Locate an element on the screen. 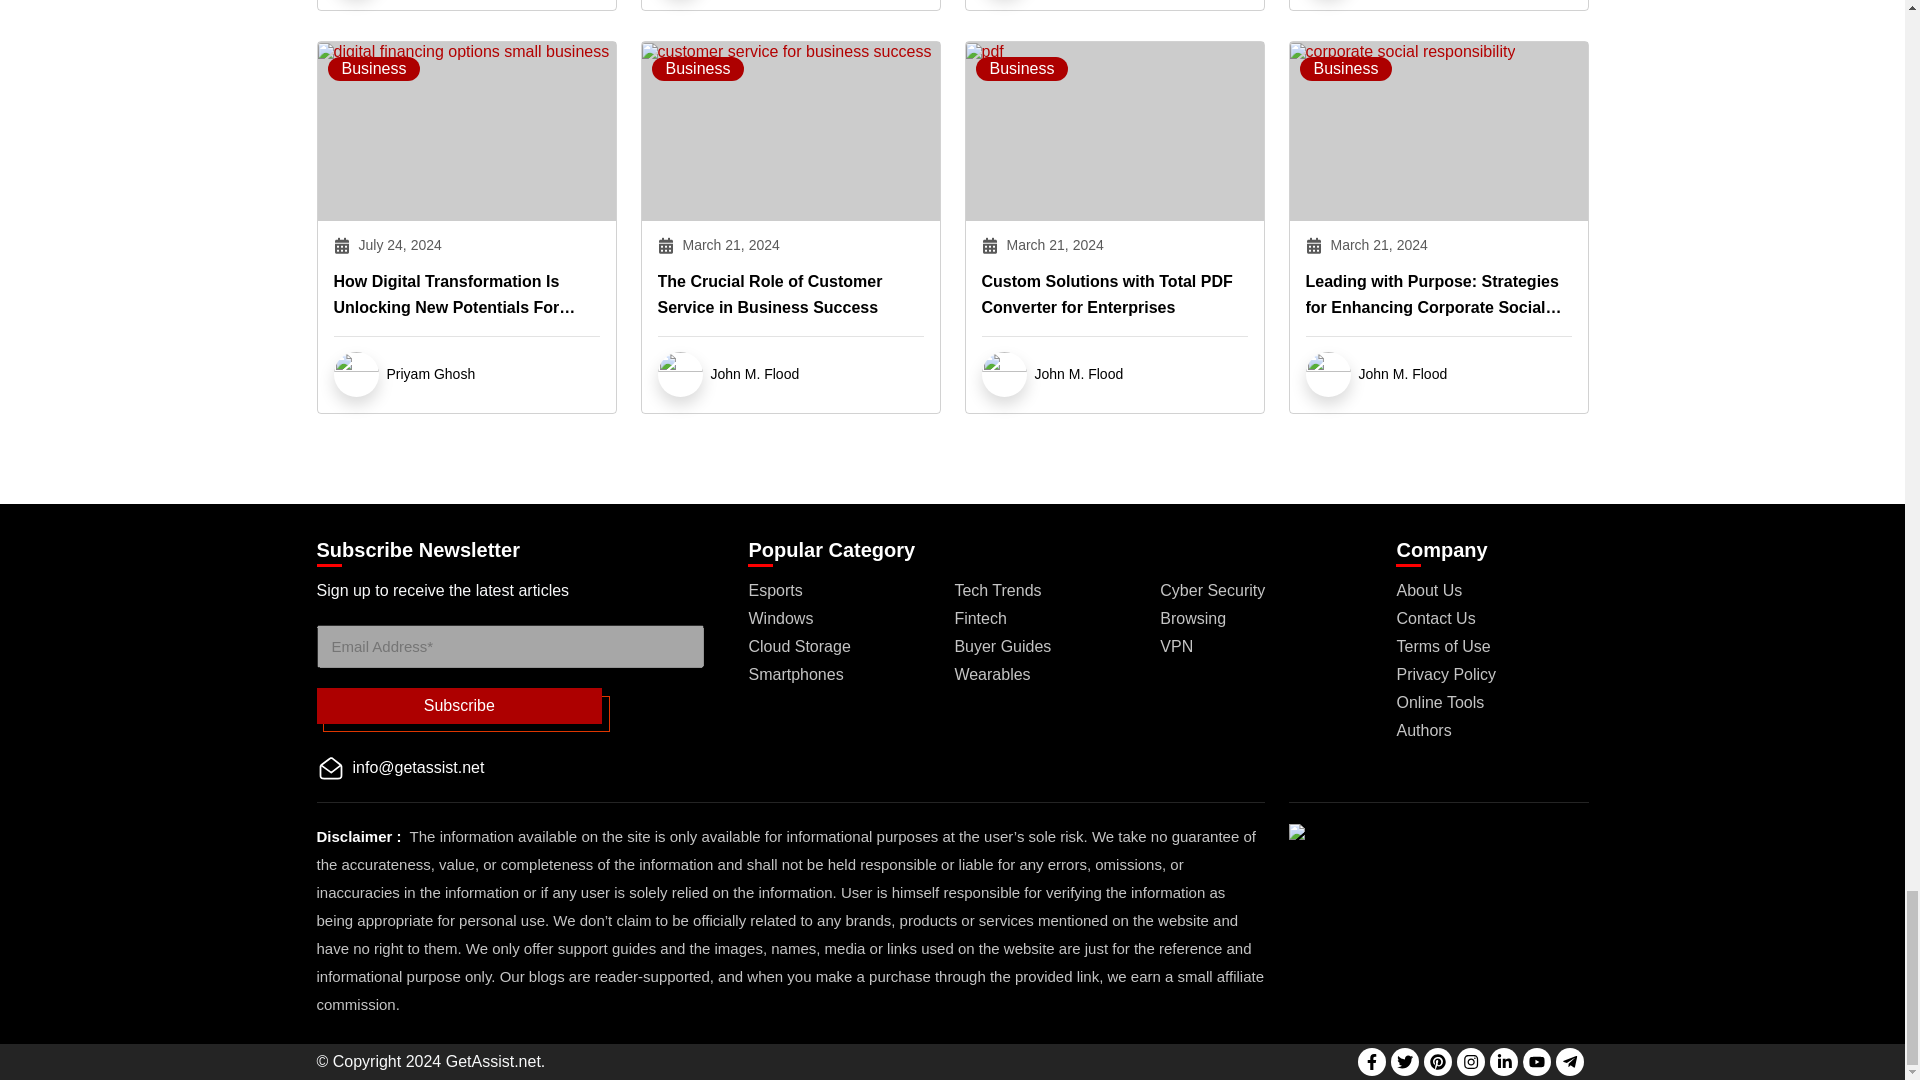 This screenshot has height=1080, width=1920. Esports is located at coordinates (775, 590).